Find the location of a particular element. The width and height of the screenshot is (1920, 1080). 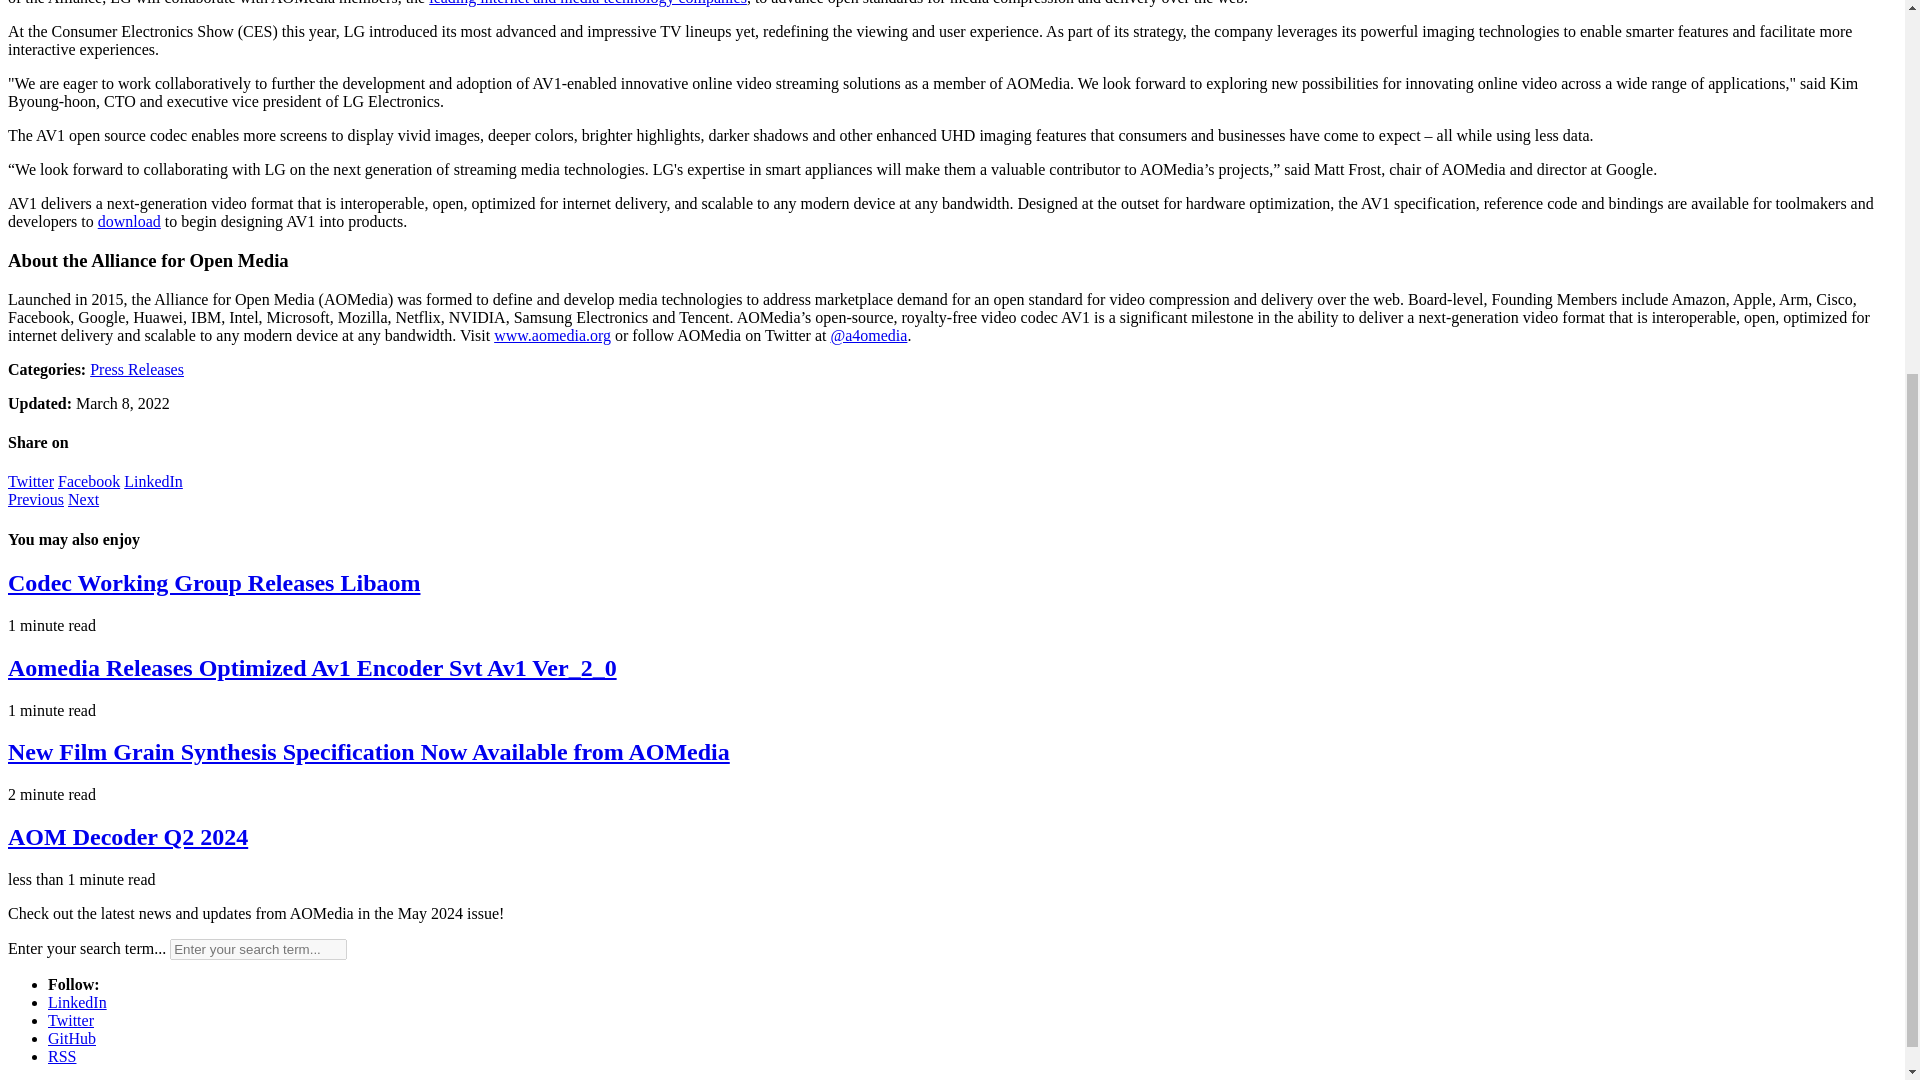

Previous is located at coordinates (35, 499).